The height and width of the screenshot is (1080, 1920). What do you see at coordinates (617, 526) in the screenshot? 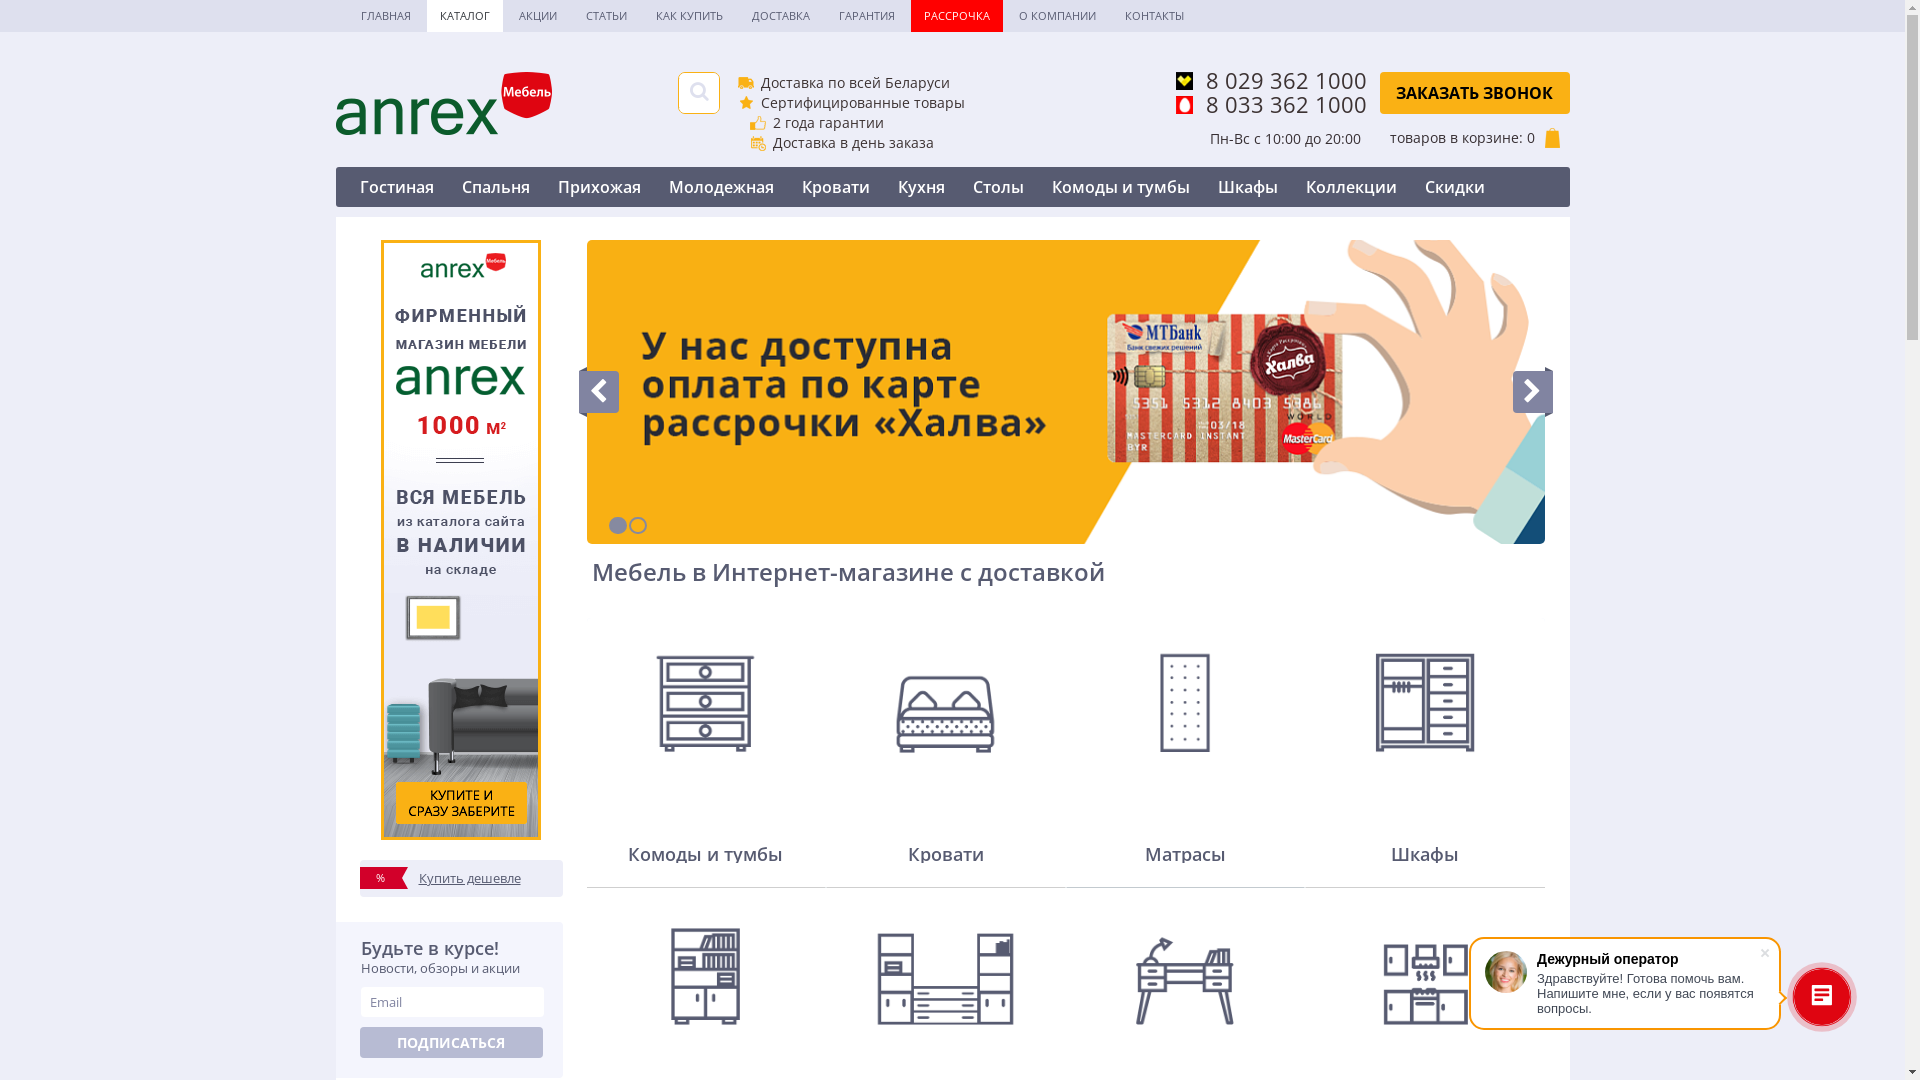
I see `1` at bounding box center [617, 526].